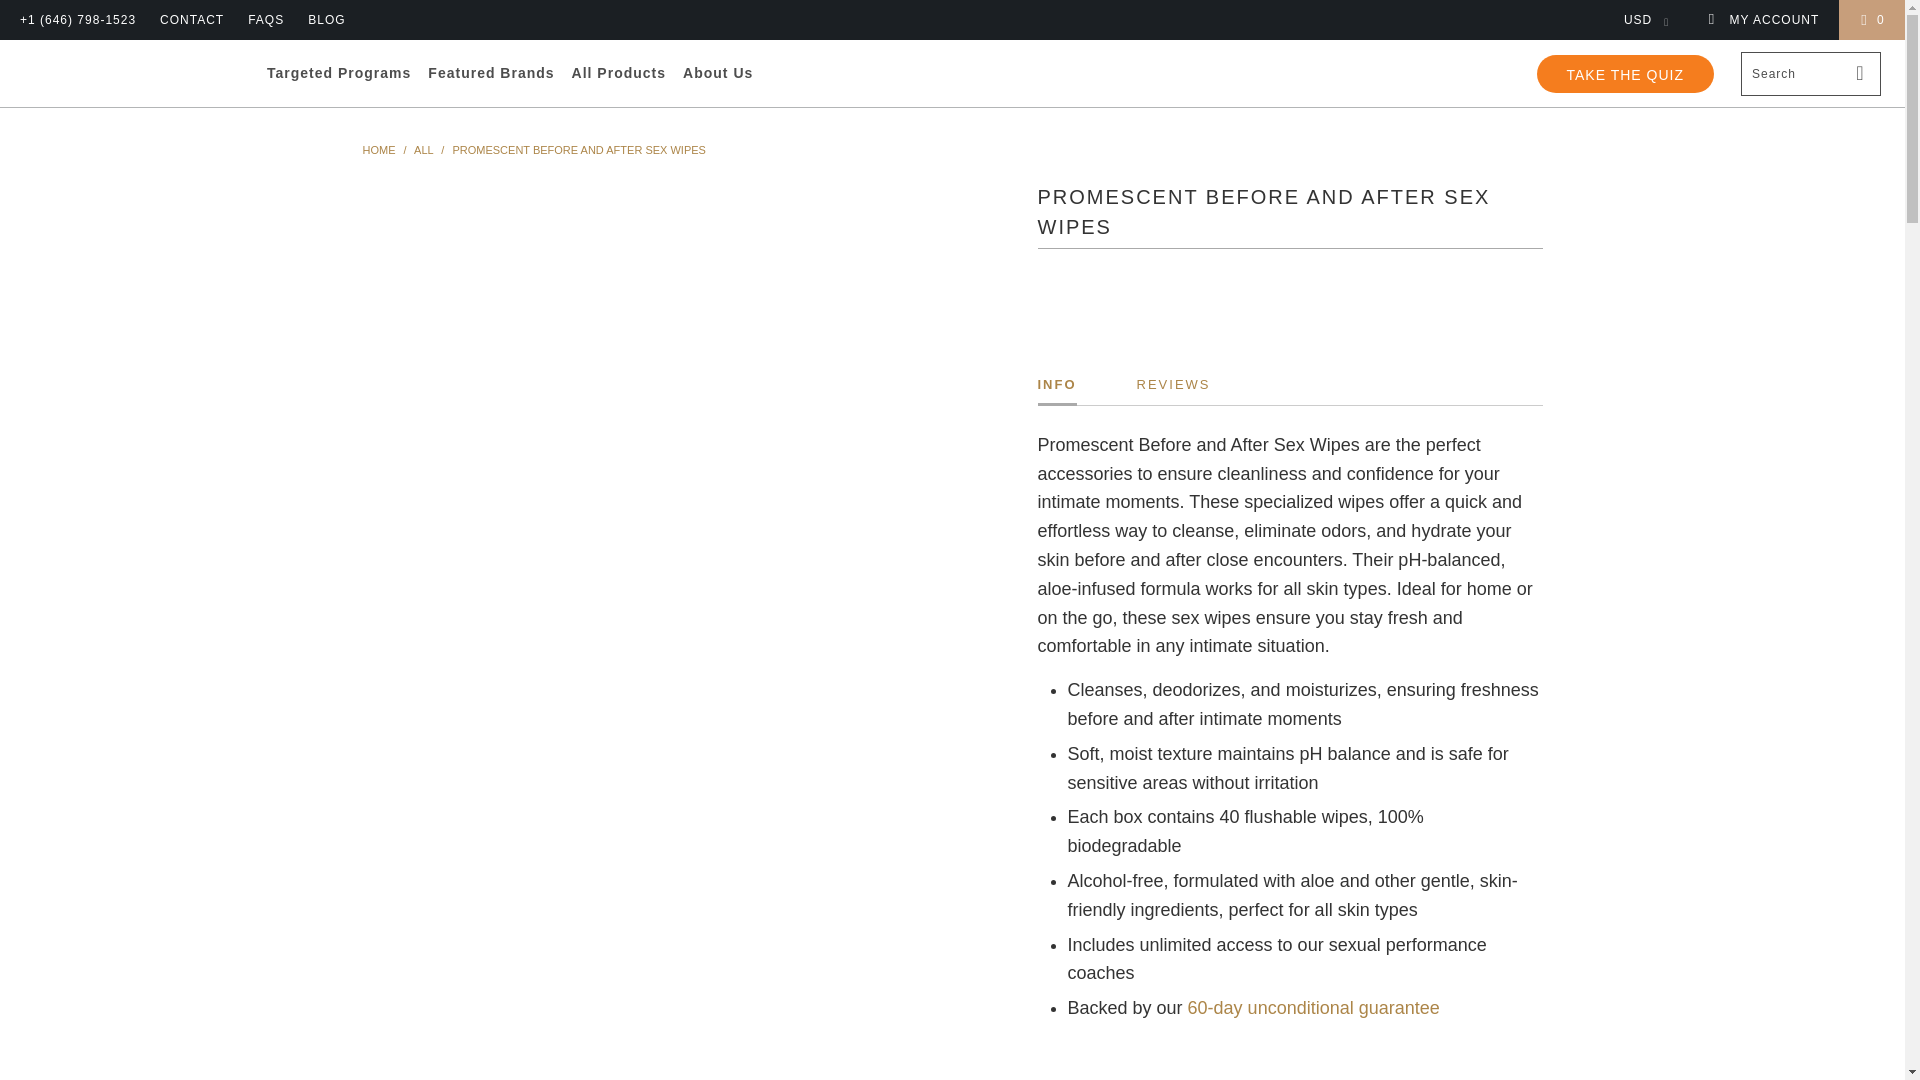 Image resolution: width=1920 pixels, height=1080 pixels. What do you see at coordinates (378, 149) in the screenshot?
I see `The Private Gym` at bounding box center [378, 149].